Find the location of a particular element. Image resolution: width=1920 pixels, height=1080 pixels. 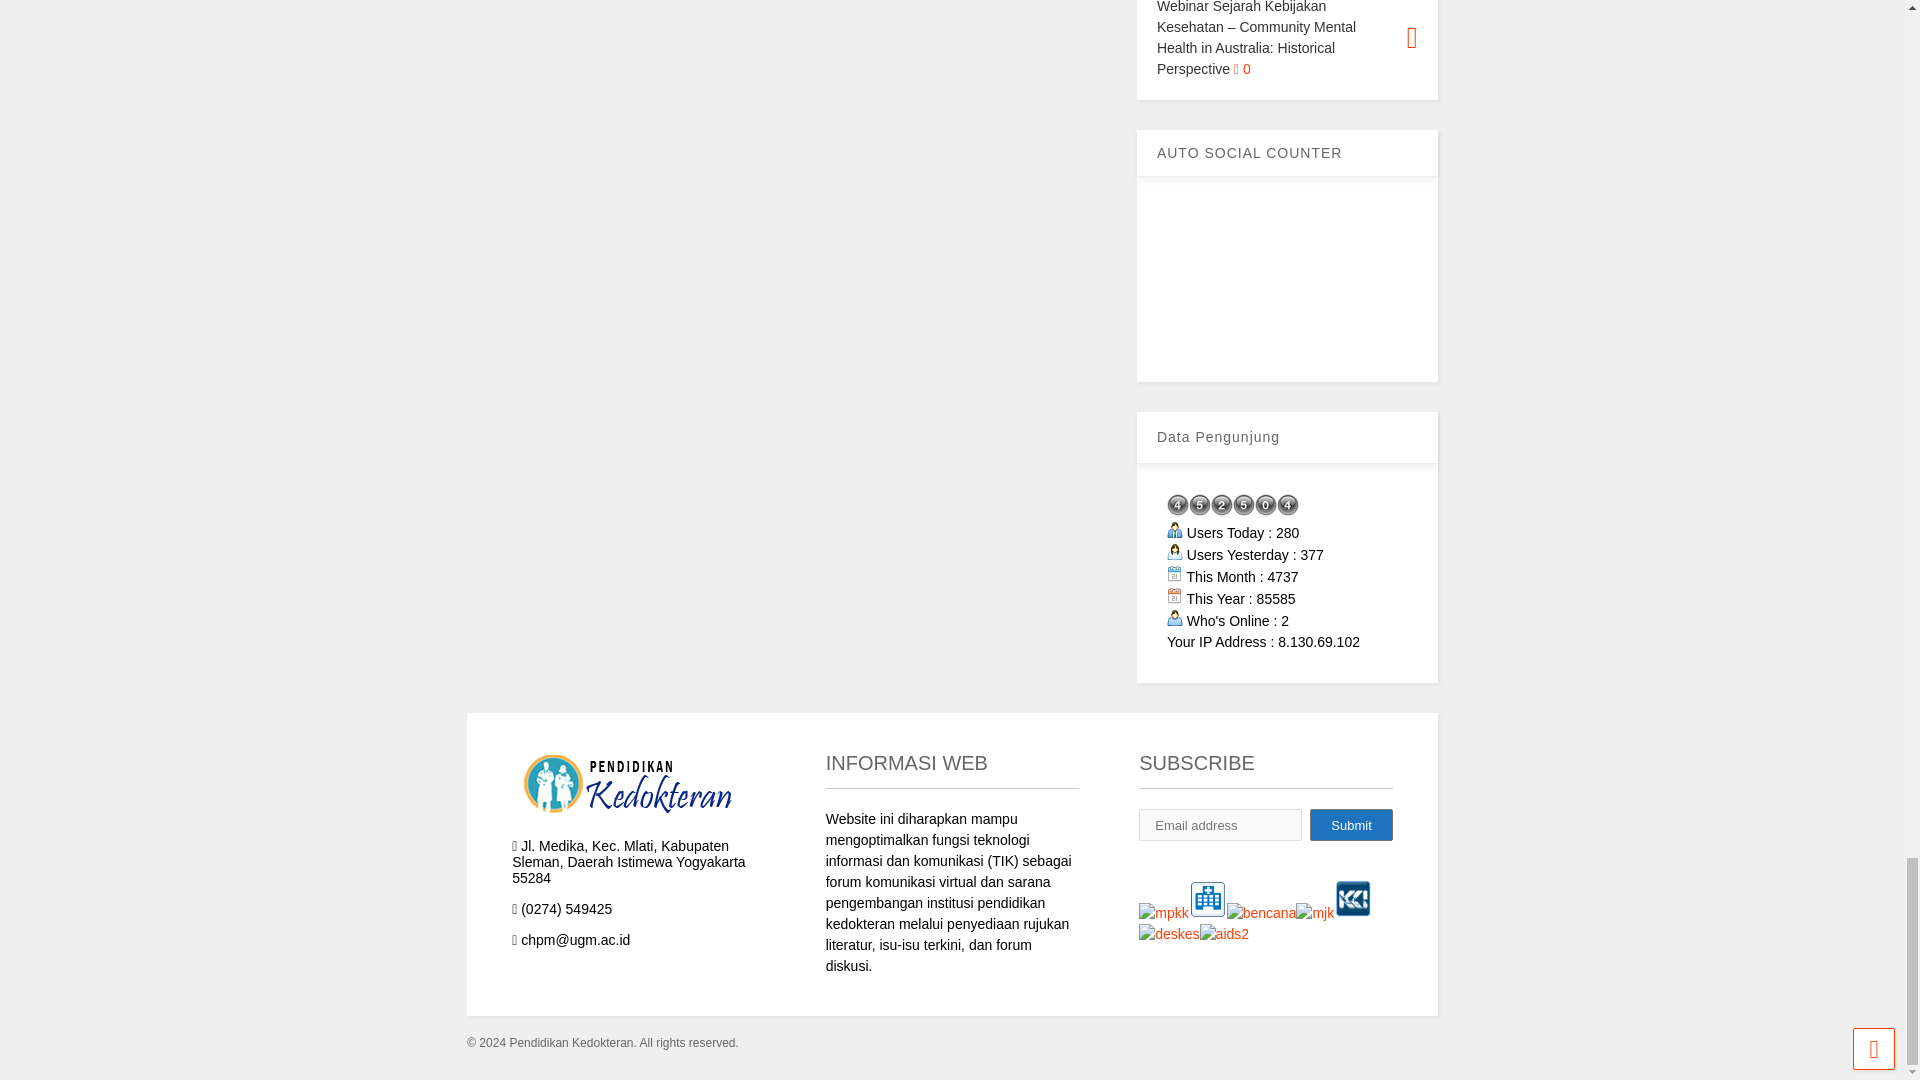

Kebijakan Kesehatan Indonesia is located at coordinates (1353, 899).